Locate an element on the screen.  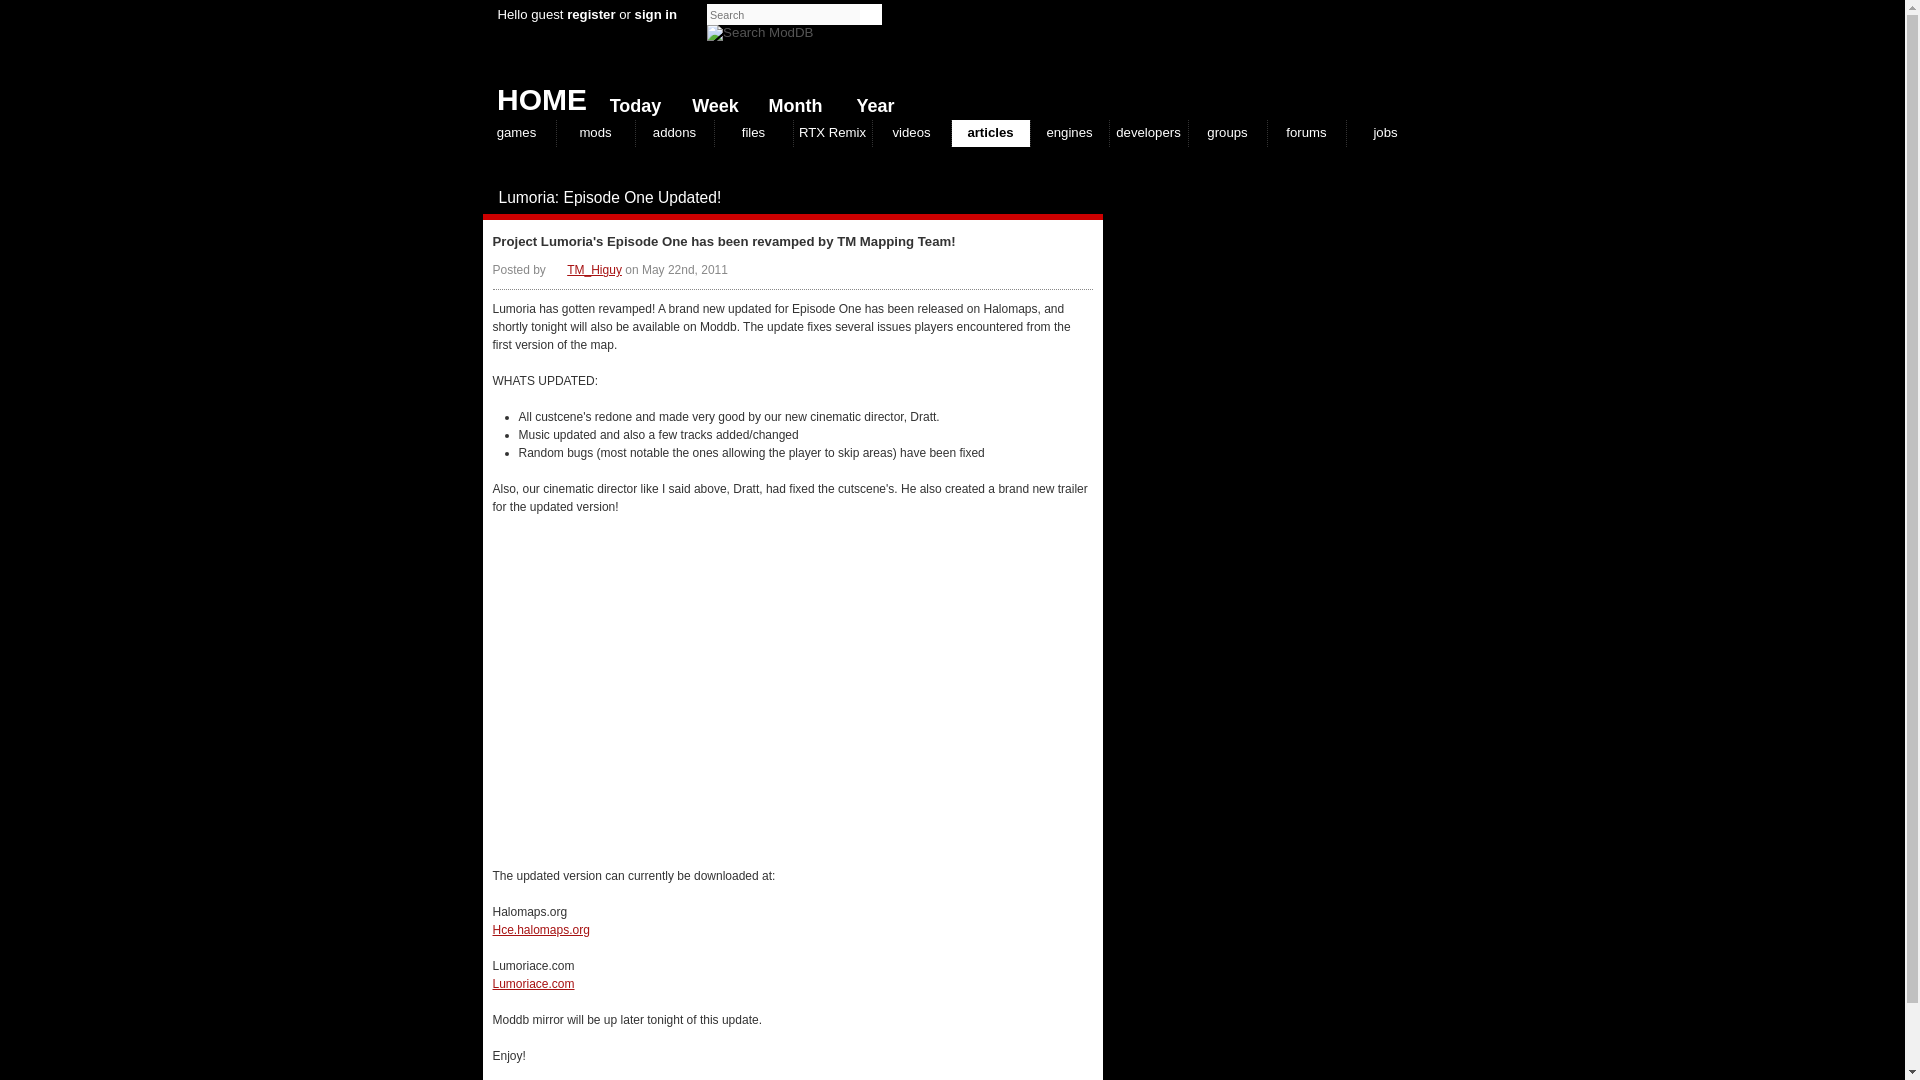
New today is located at coordinates (630, 101).